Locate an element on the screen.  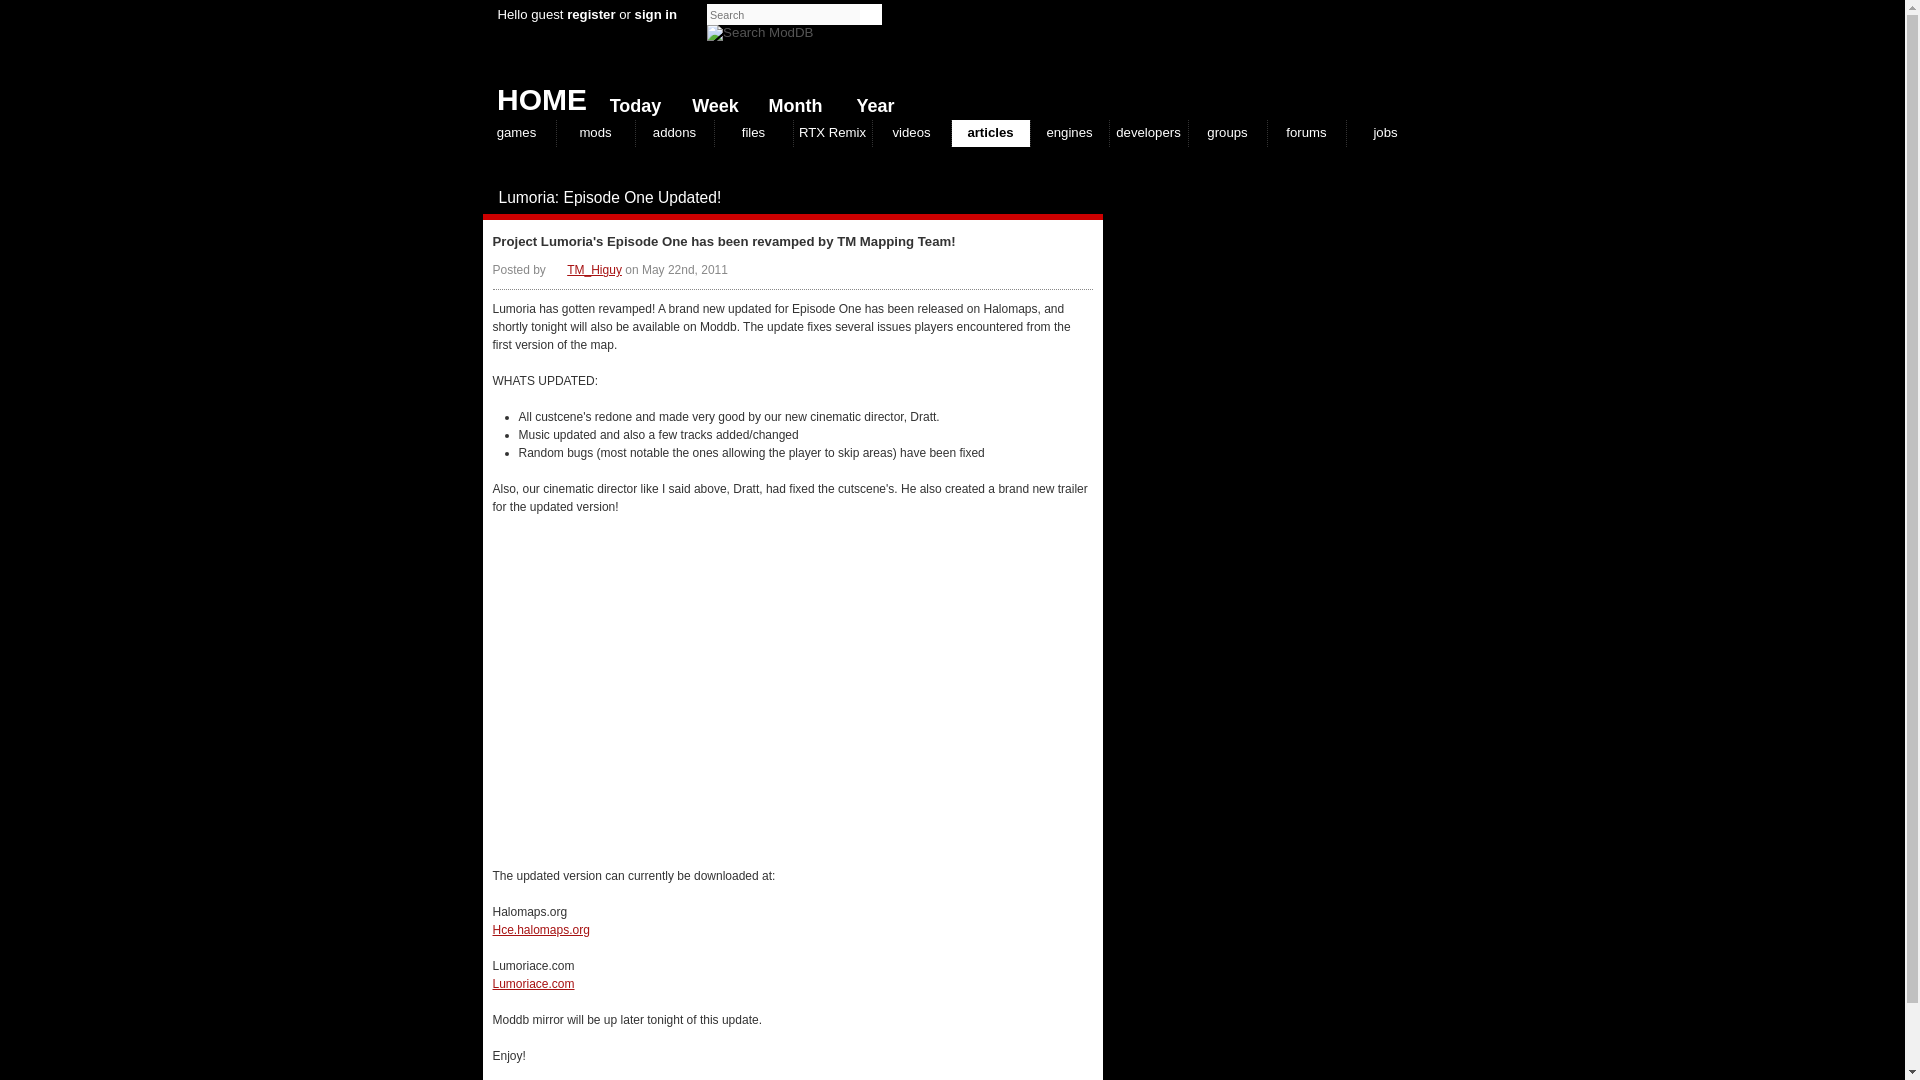
New today is located at coordinates (630, 101).